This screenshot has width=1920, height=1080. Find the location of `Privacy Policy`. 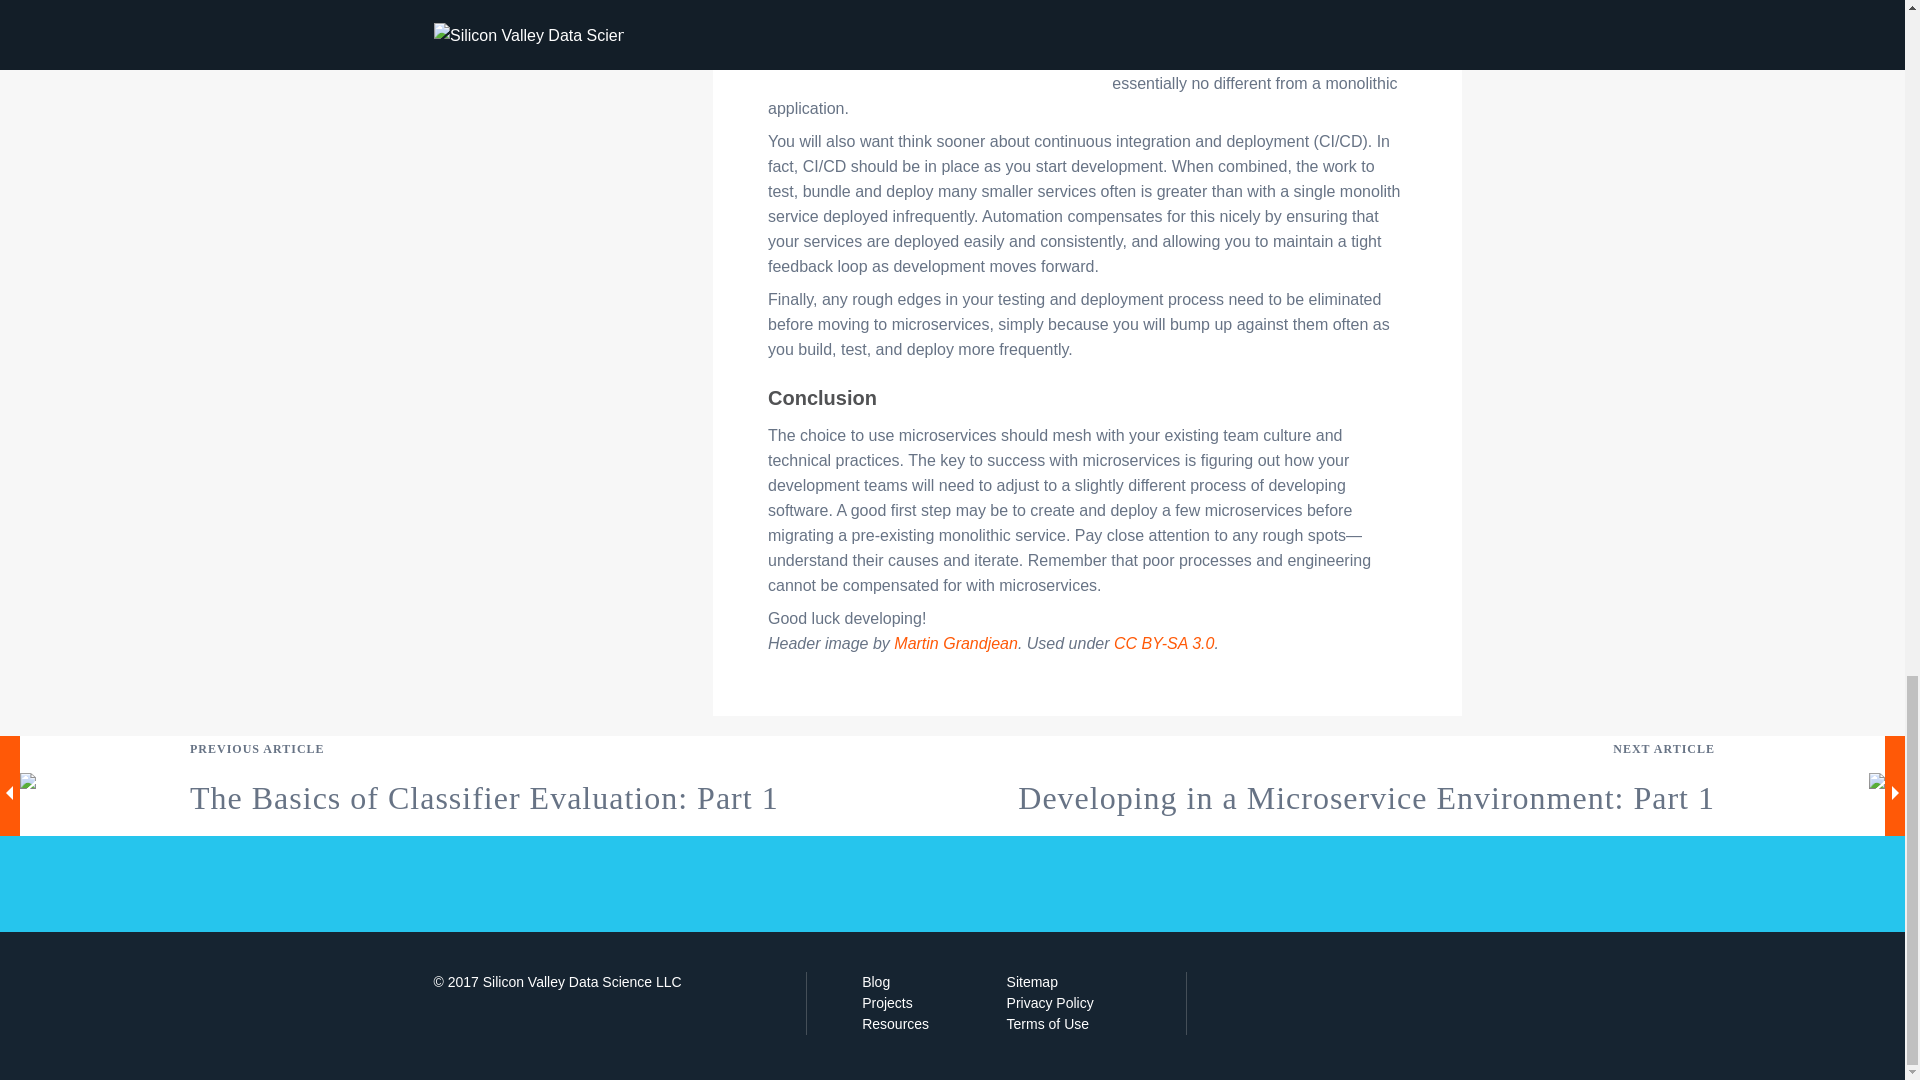

Privacy Policy is located at coordinates (1050, 1002).